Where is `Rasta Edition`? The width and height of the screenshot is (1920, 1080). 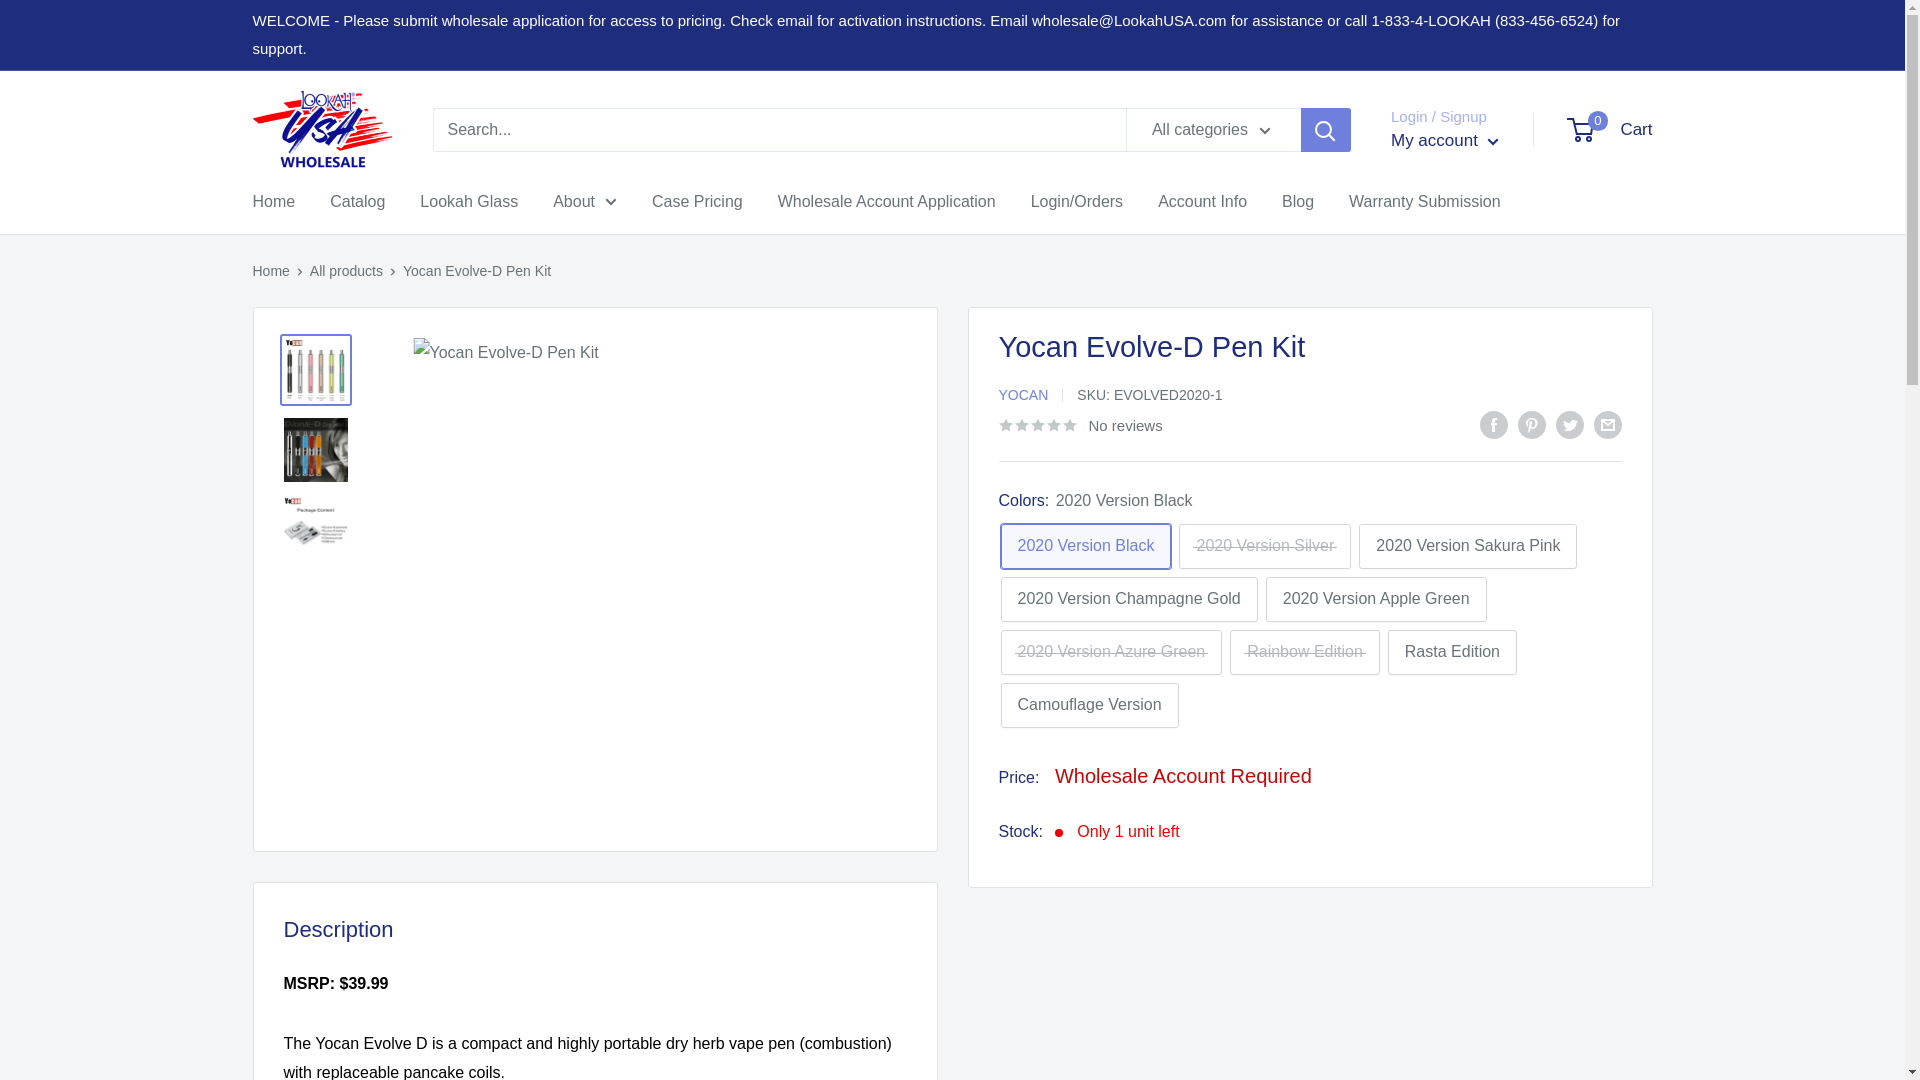
Rasta Edition is located at coordinates (1452, 652).